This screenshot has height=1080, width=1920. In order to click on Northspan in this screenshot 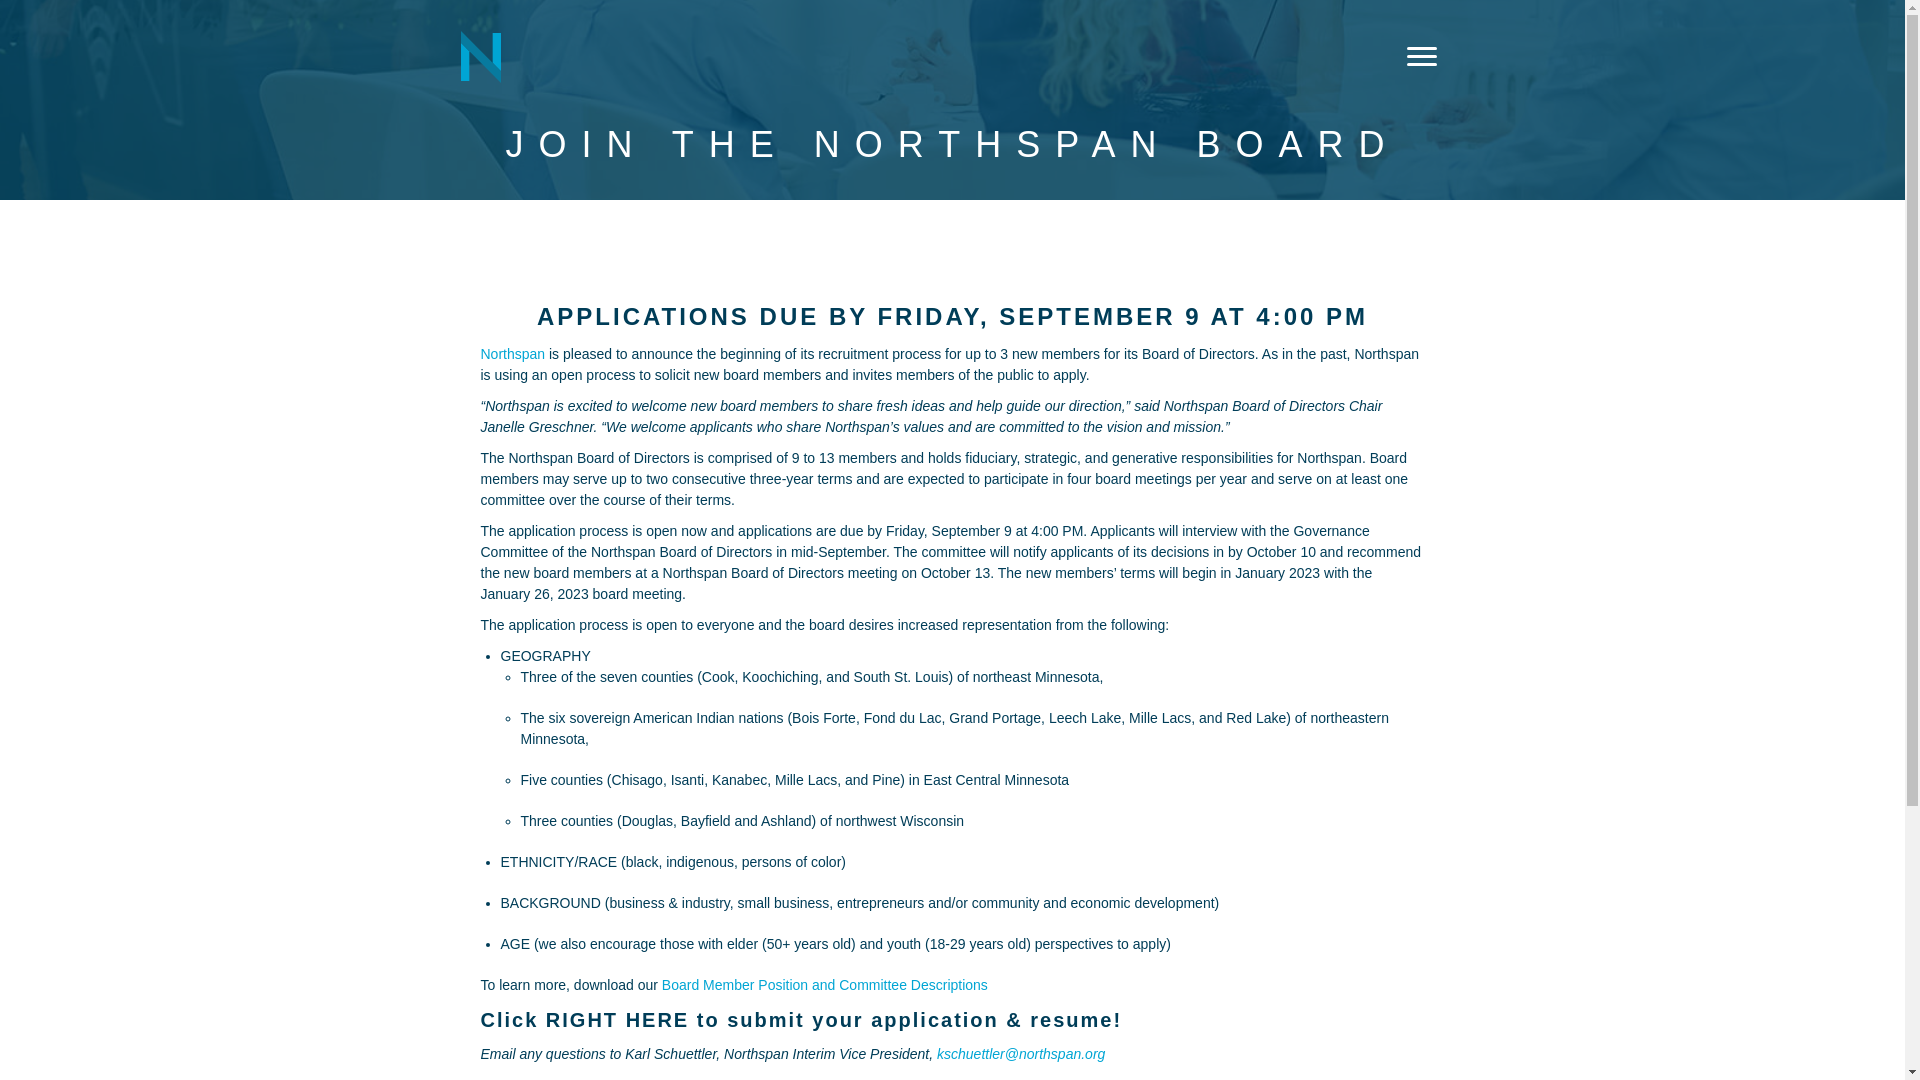, I will do `click(512, 353)`.